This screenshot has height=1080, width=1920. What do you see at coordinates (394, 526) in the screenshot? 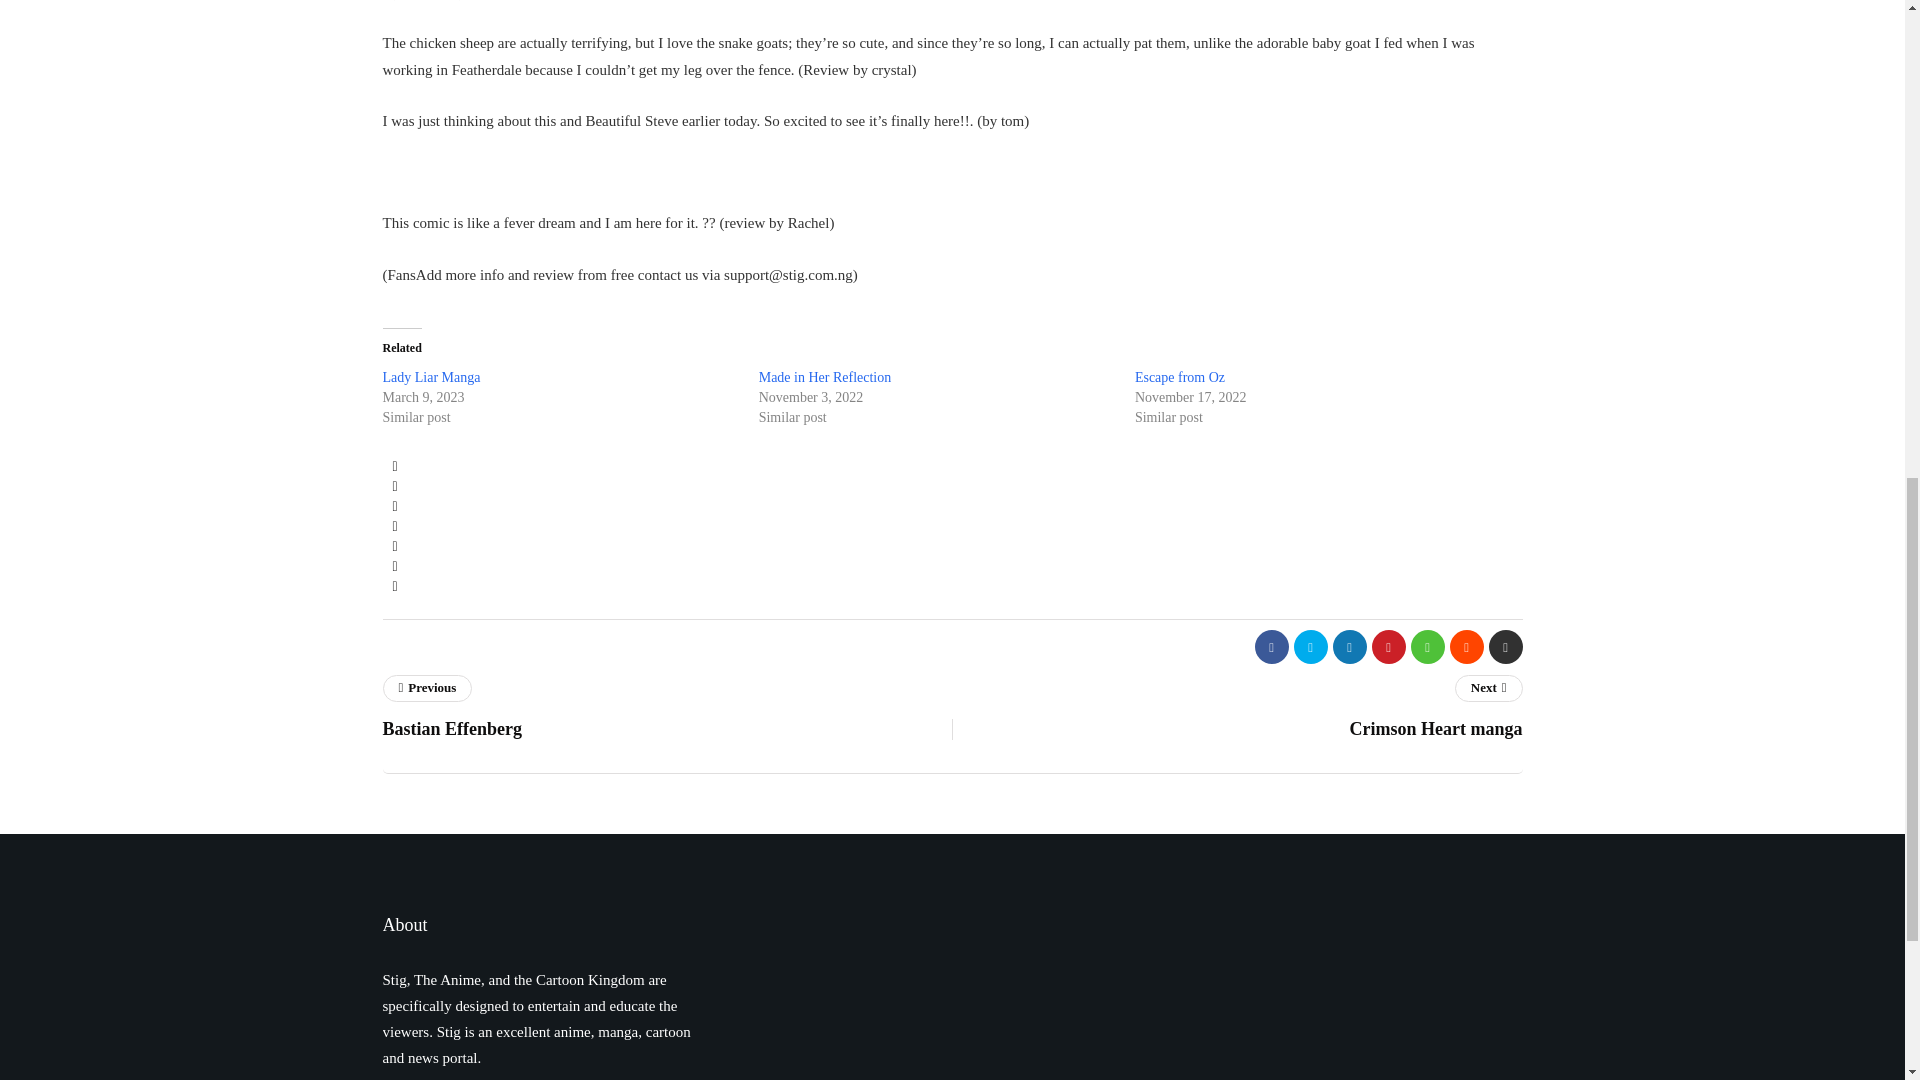
I see `Pin this` at bounding box center [394, 526].